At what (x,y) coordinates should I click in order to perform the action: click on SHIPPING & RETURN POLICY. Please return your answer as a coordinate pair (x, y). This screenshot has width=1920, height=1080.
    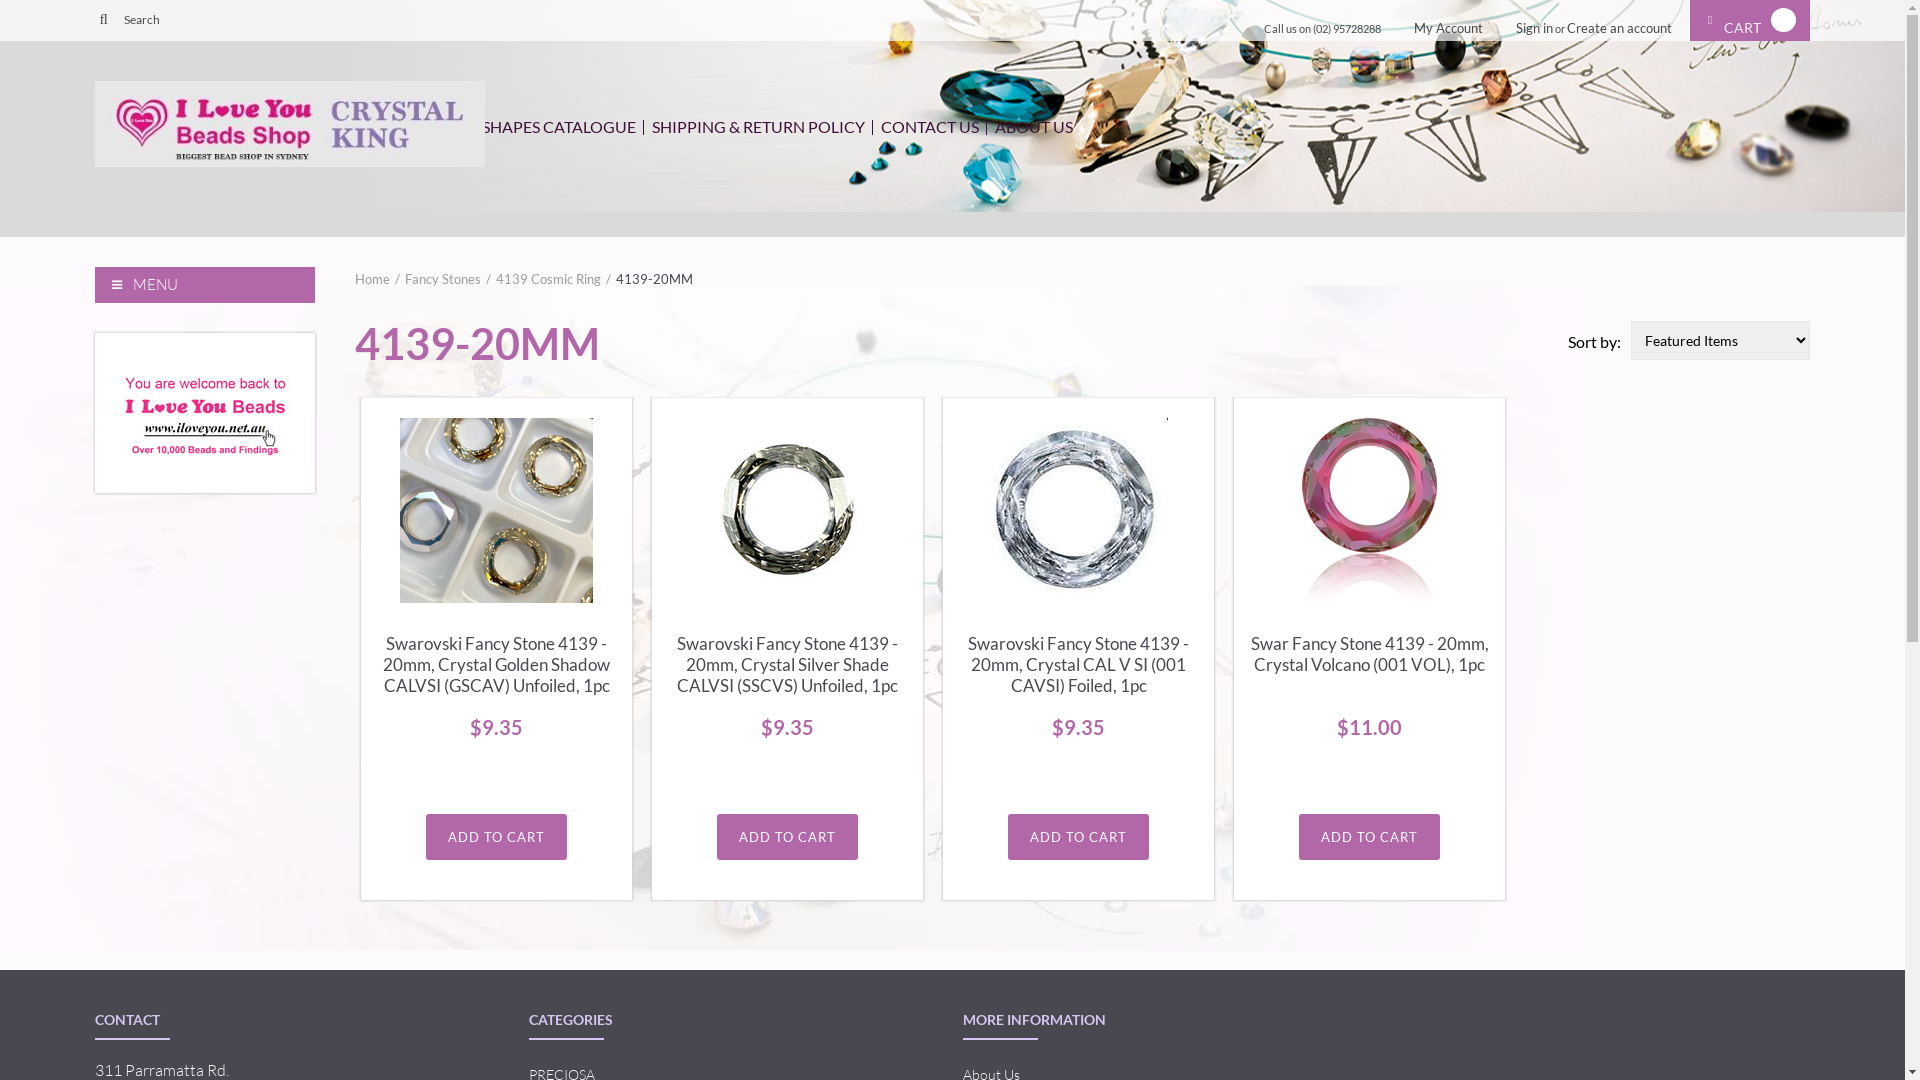
    Looking at the image, I should click on (758, 127).